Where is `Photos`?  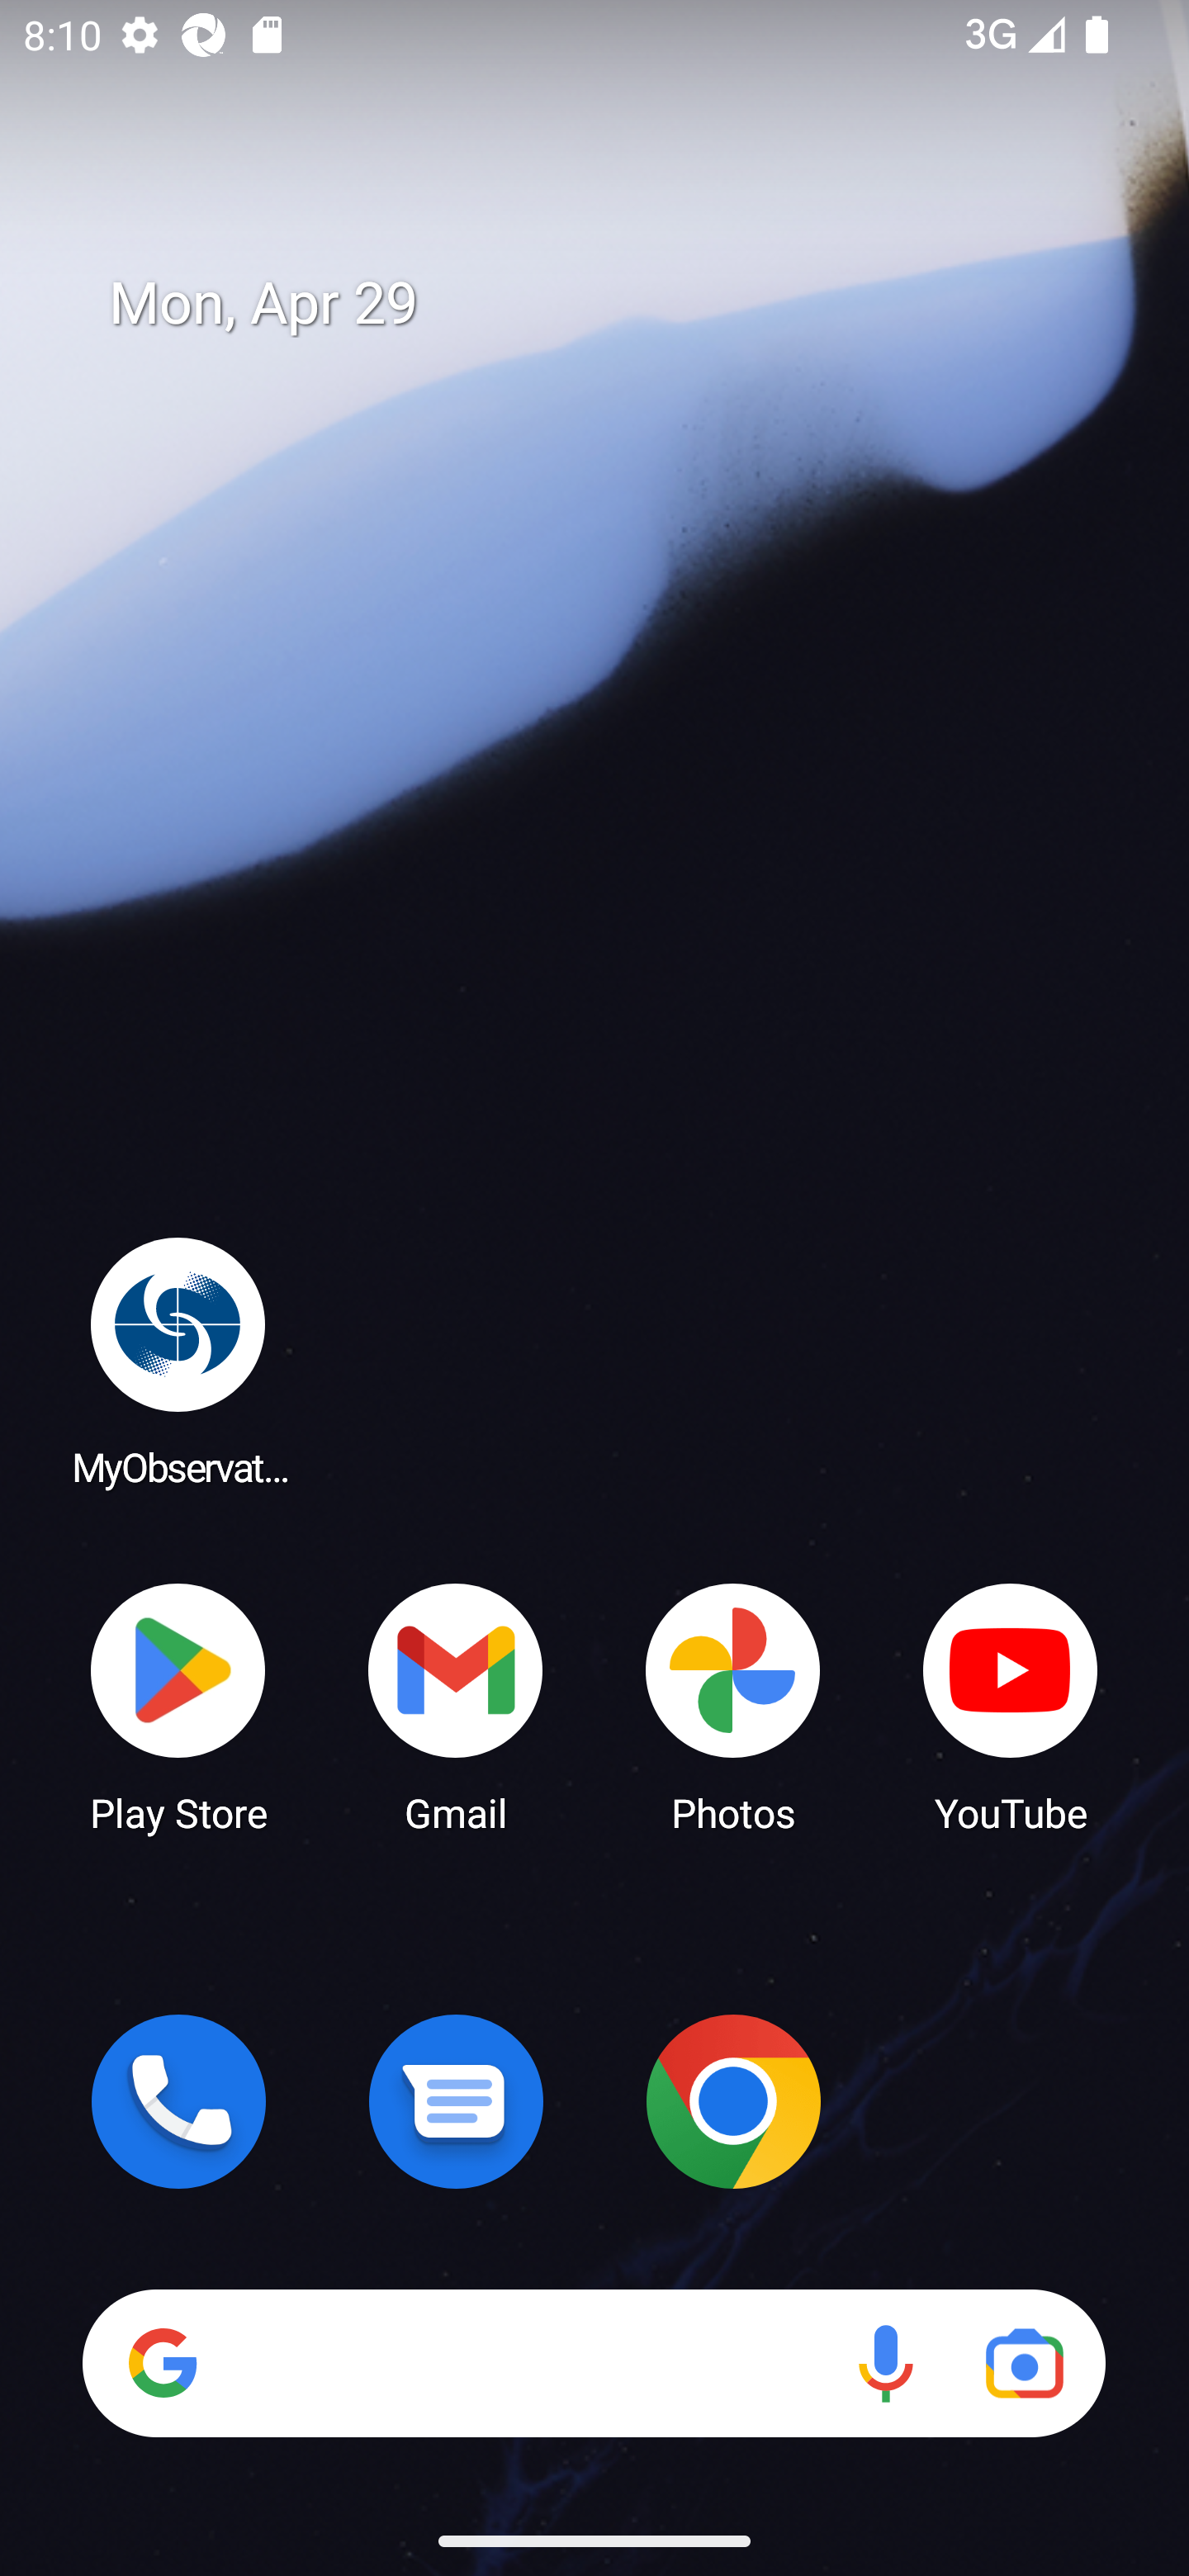
Photos is located at coordinates (733, 1706).